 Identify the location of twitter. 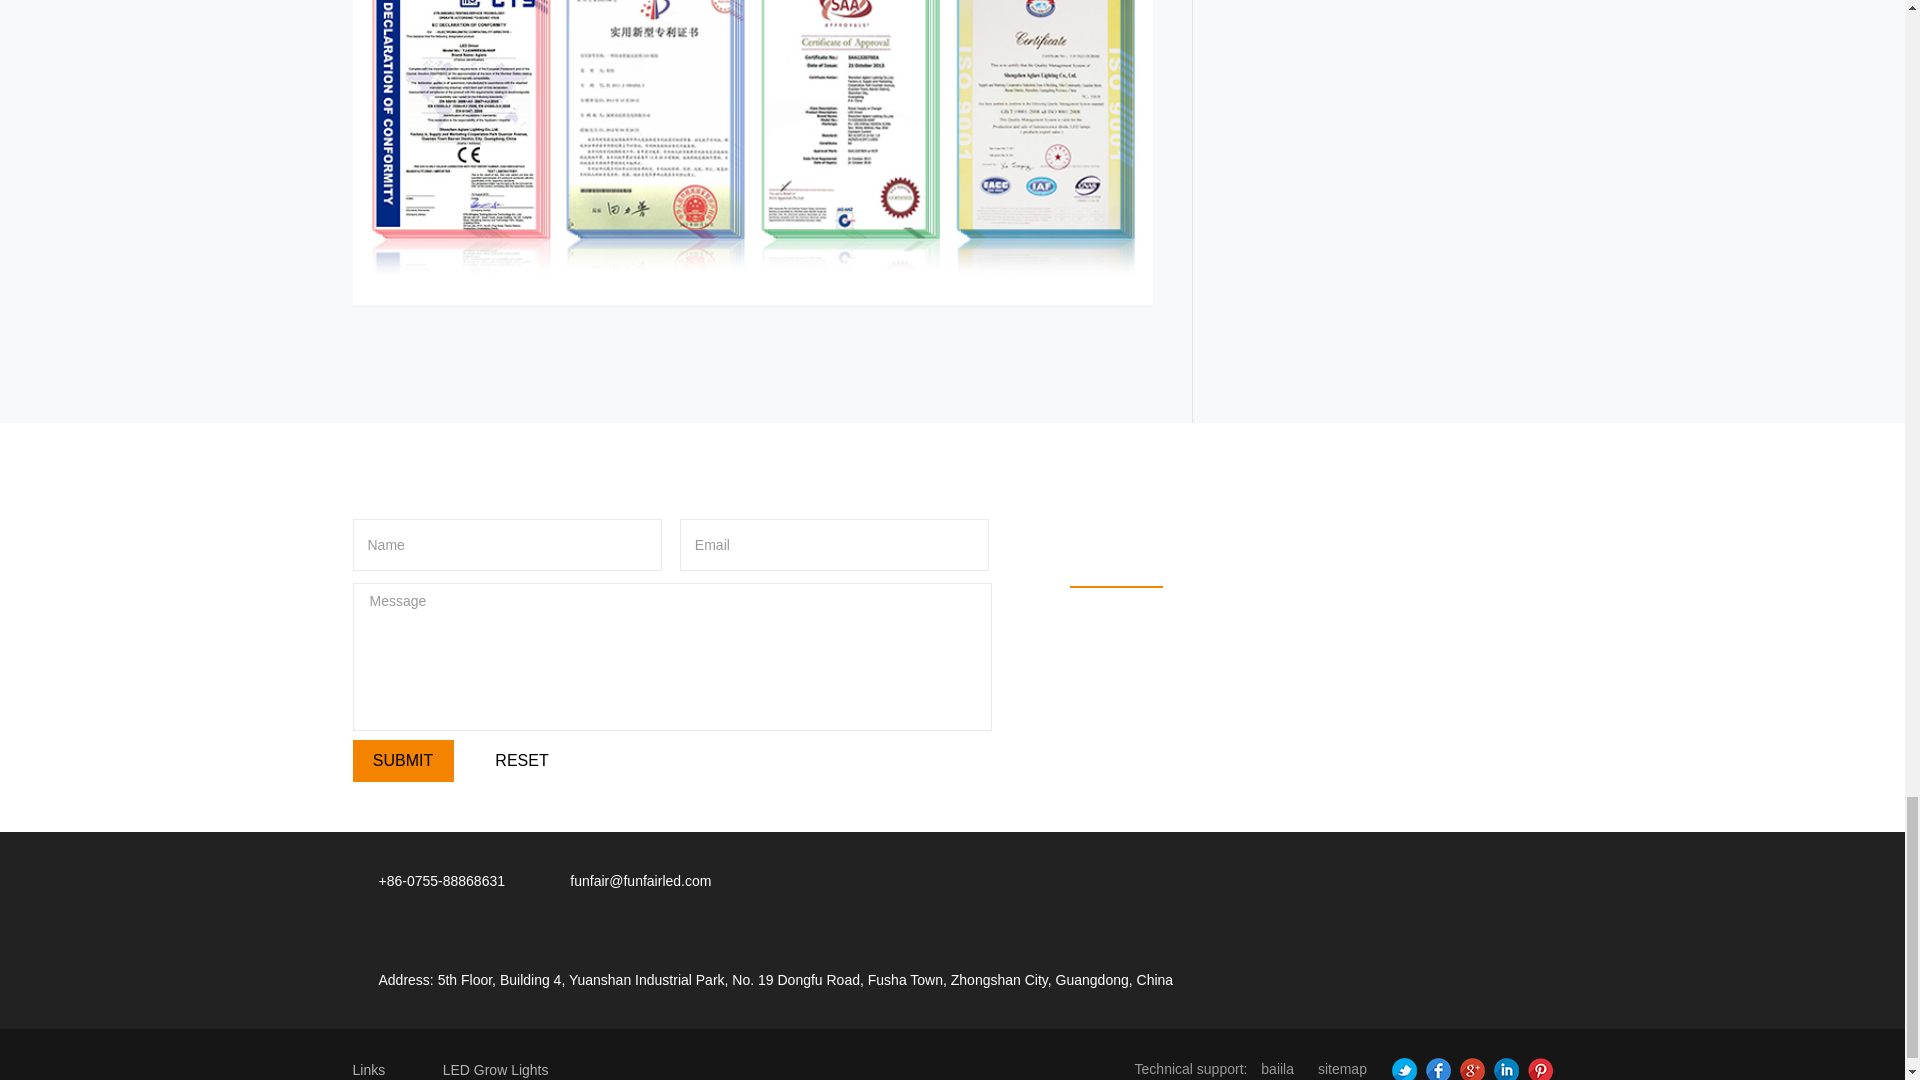
(1401, 1068).